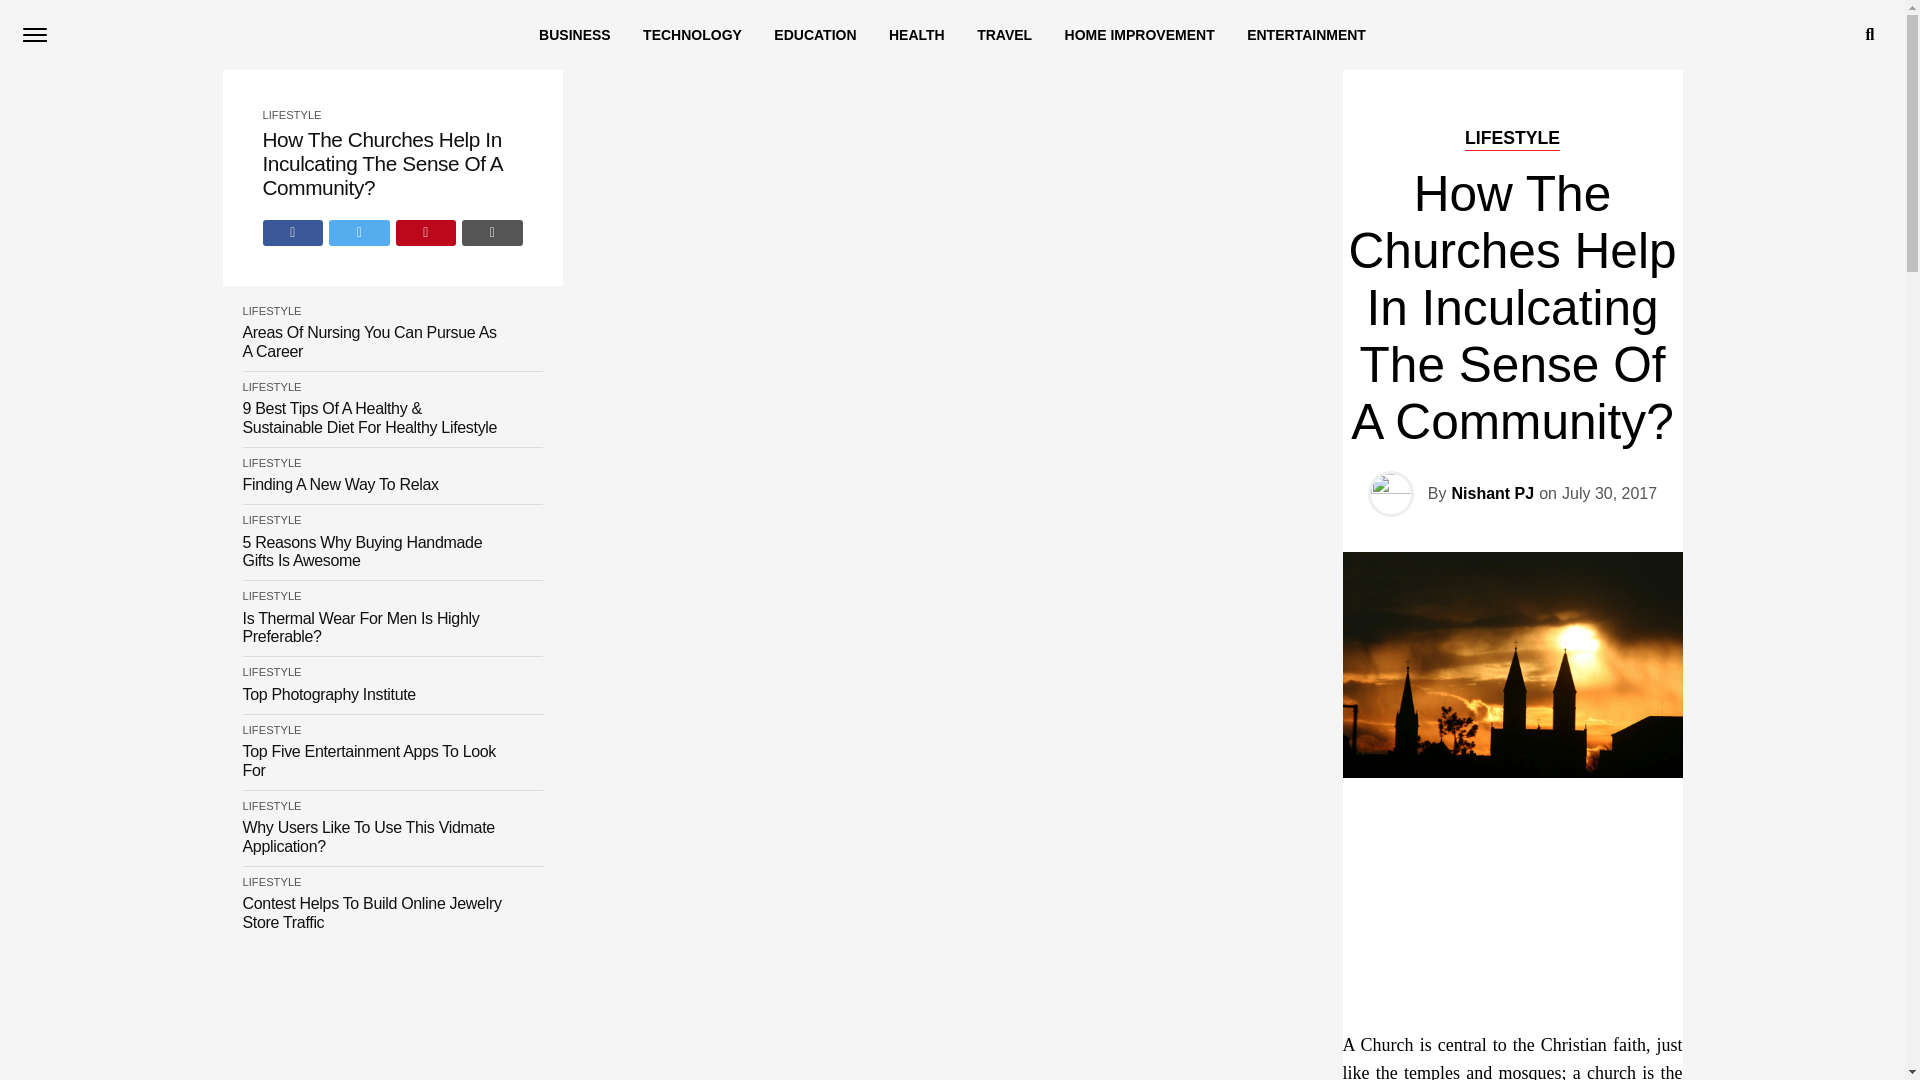 Image resolution: width=1920 pixels, height=1080 pixels. I want to click on LIFESTYLE, so click(271, 387).